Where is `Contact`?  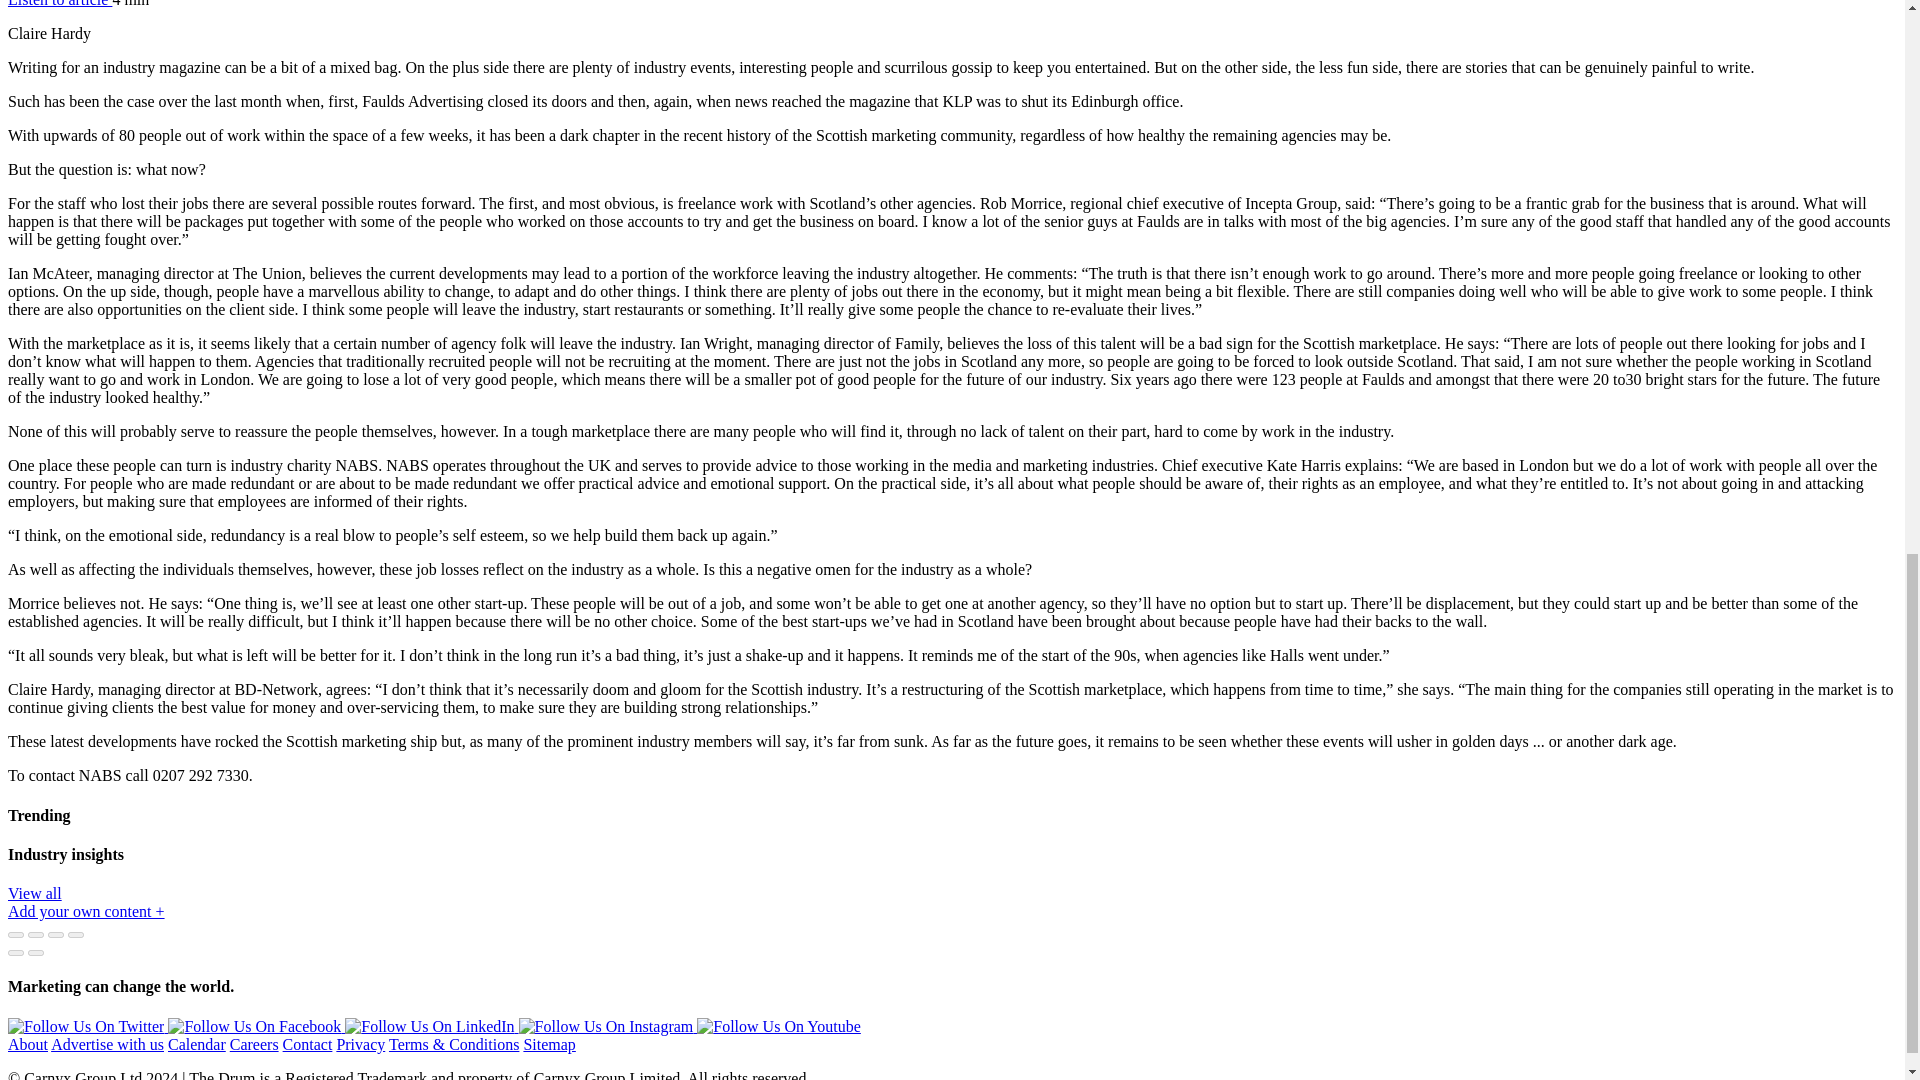
Contact is located at coordinates (307, 1044).